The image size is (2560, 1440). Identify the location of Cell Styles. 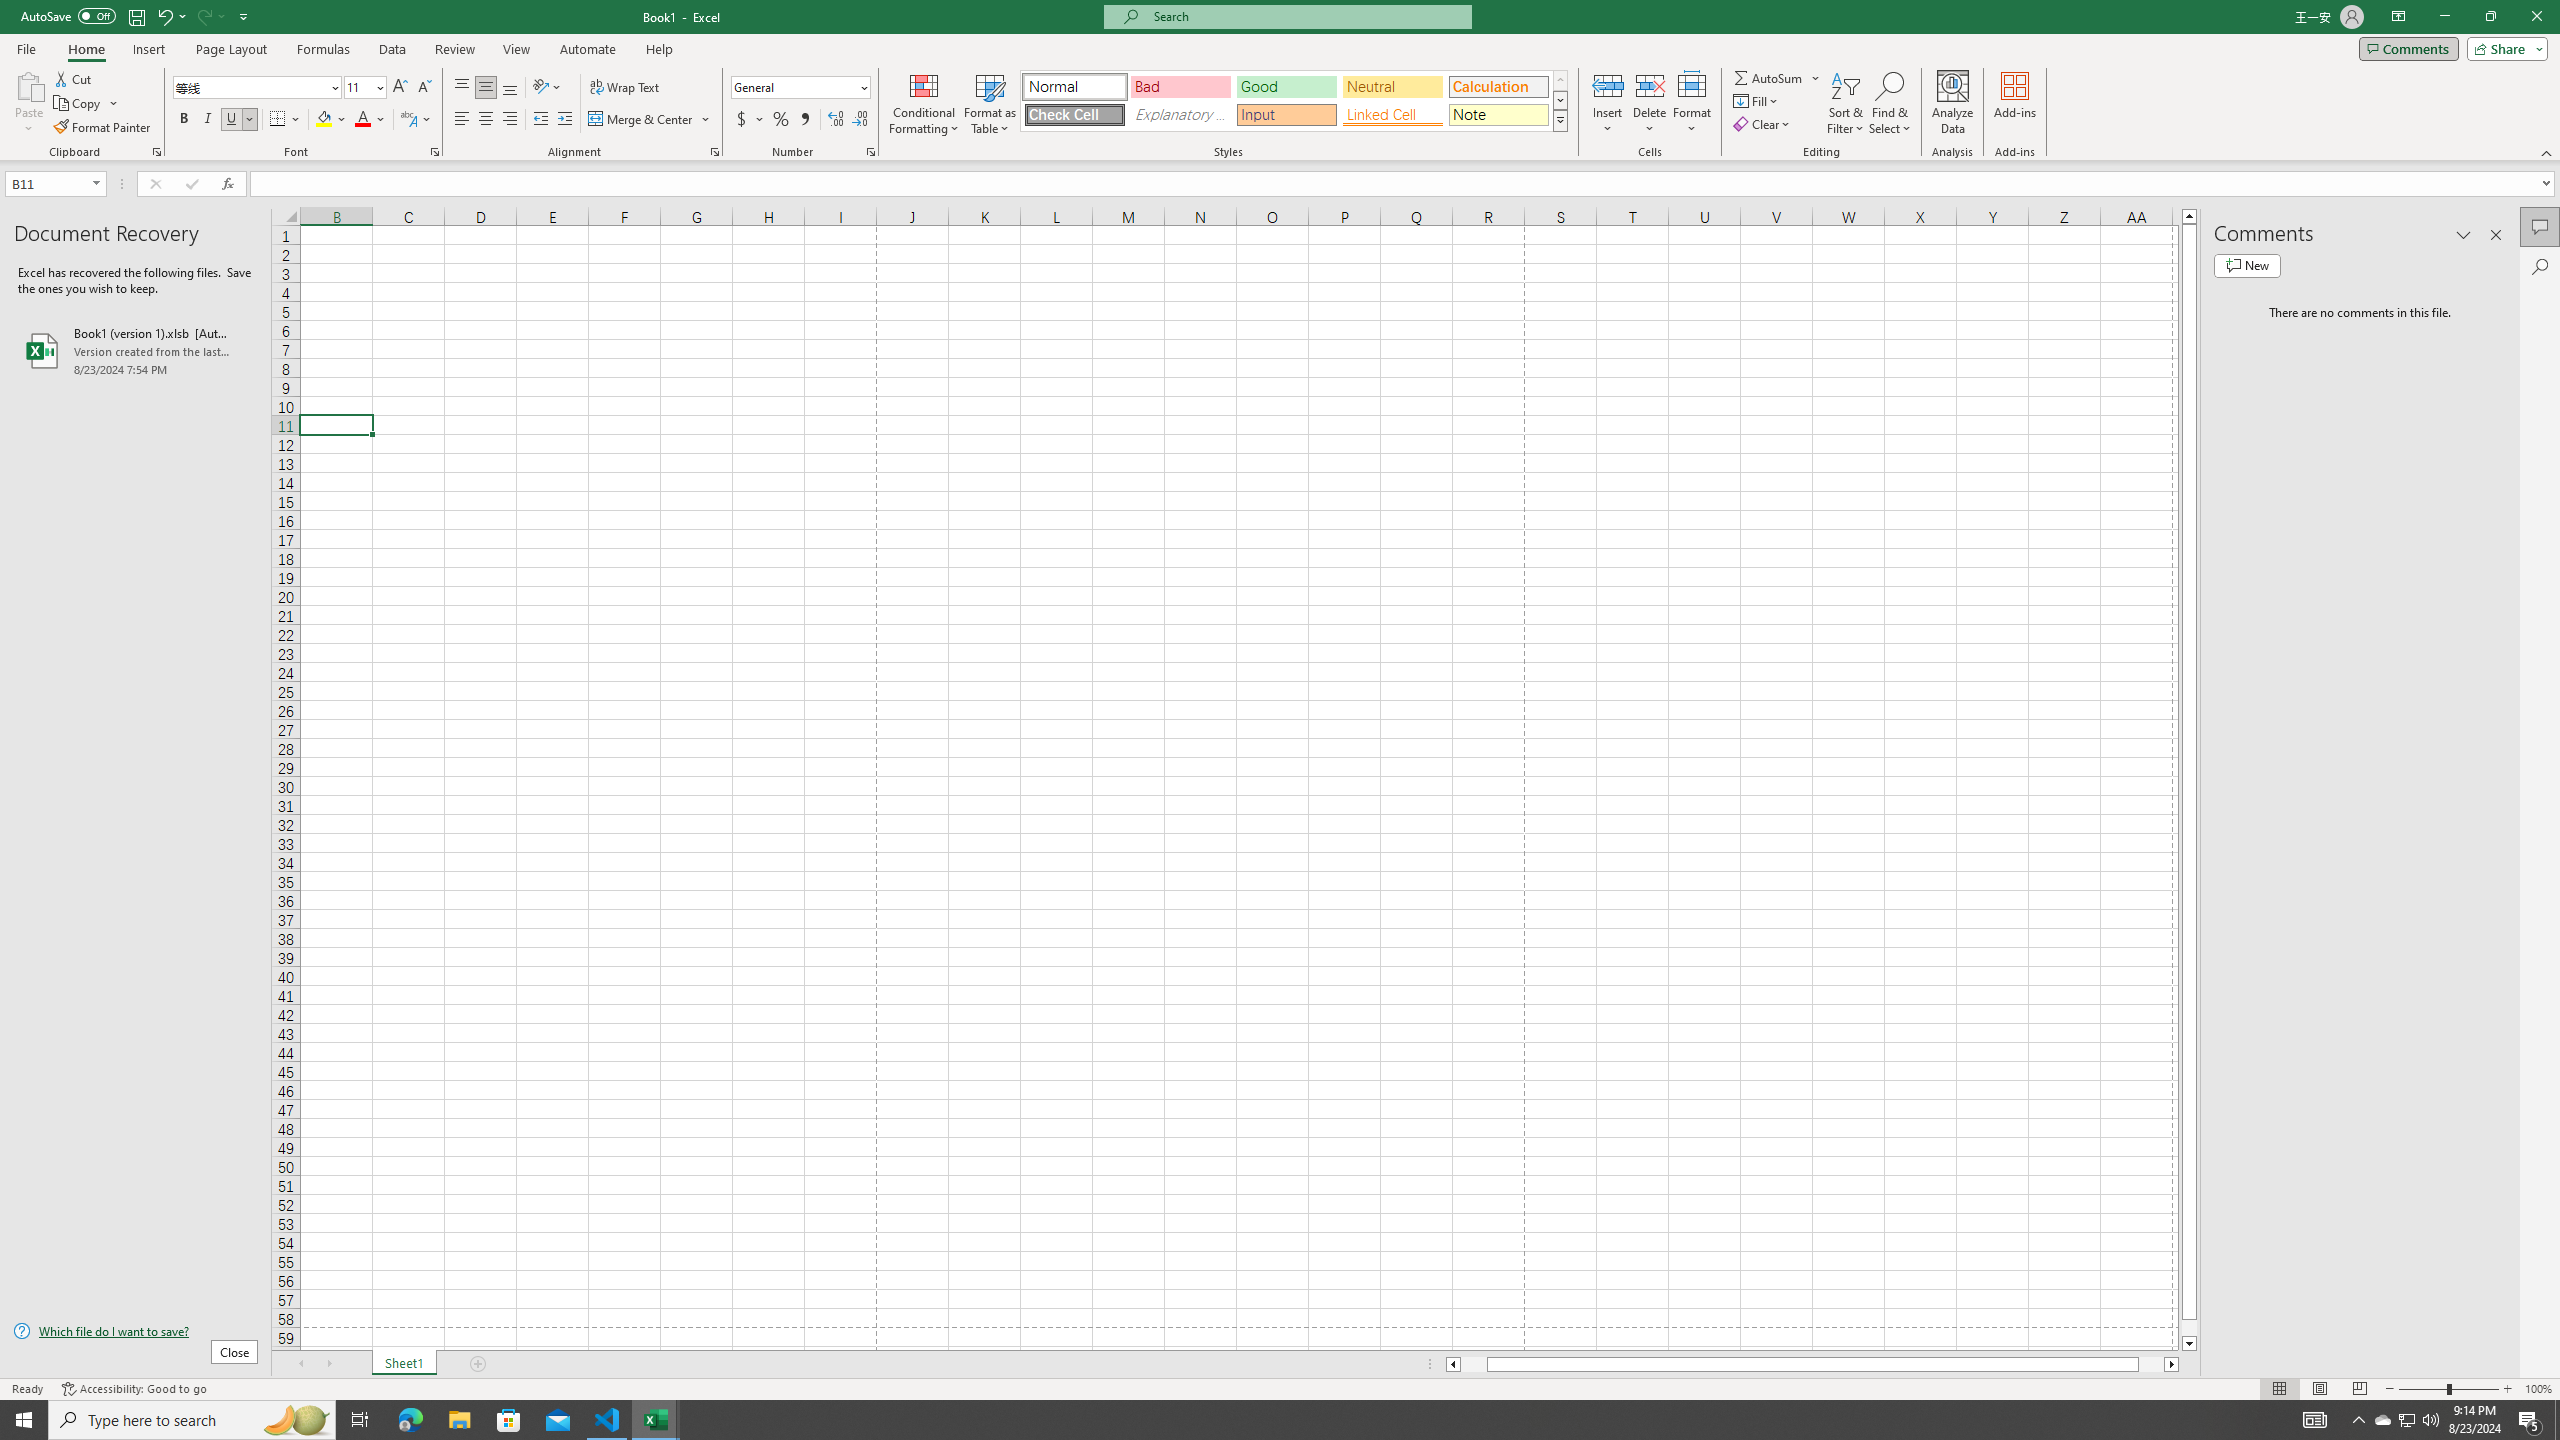
(1560, 120).